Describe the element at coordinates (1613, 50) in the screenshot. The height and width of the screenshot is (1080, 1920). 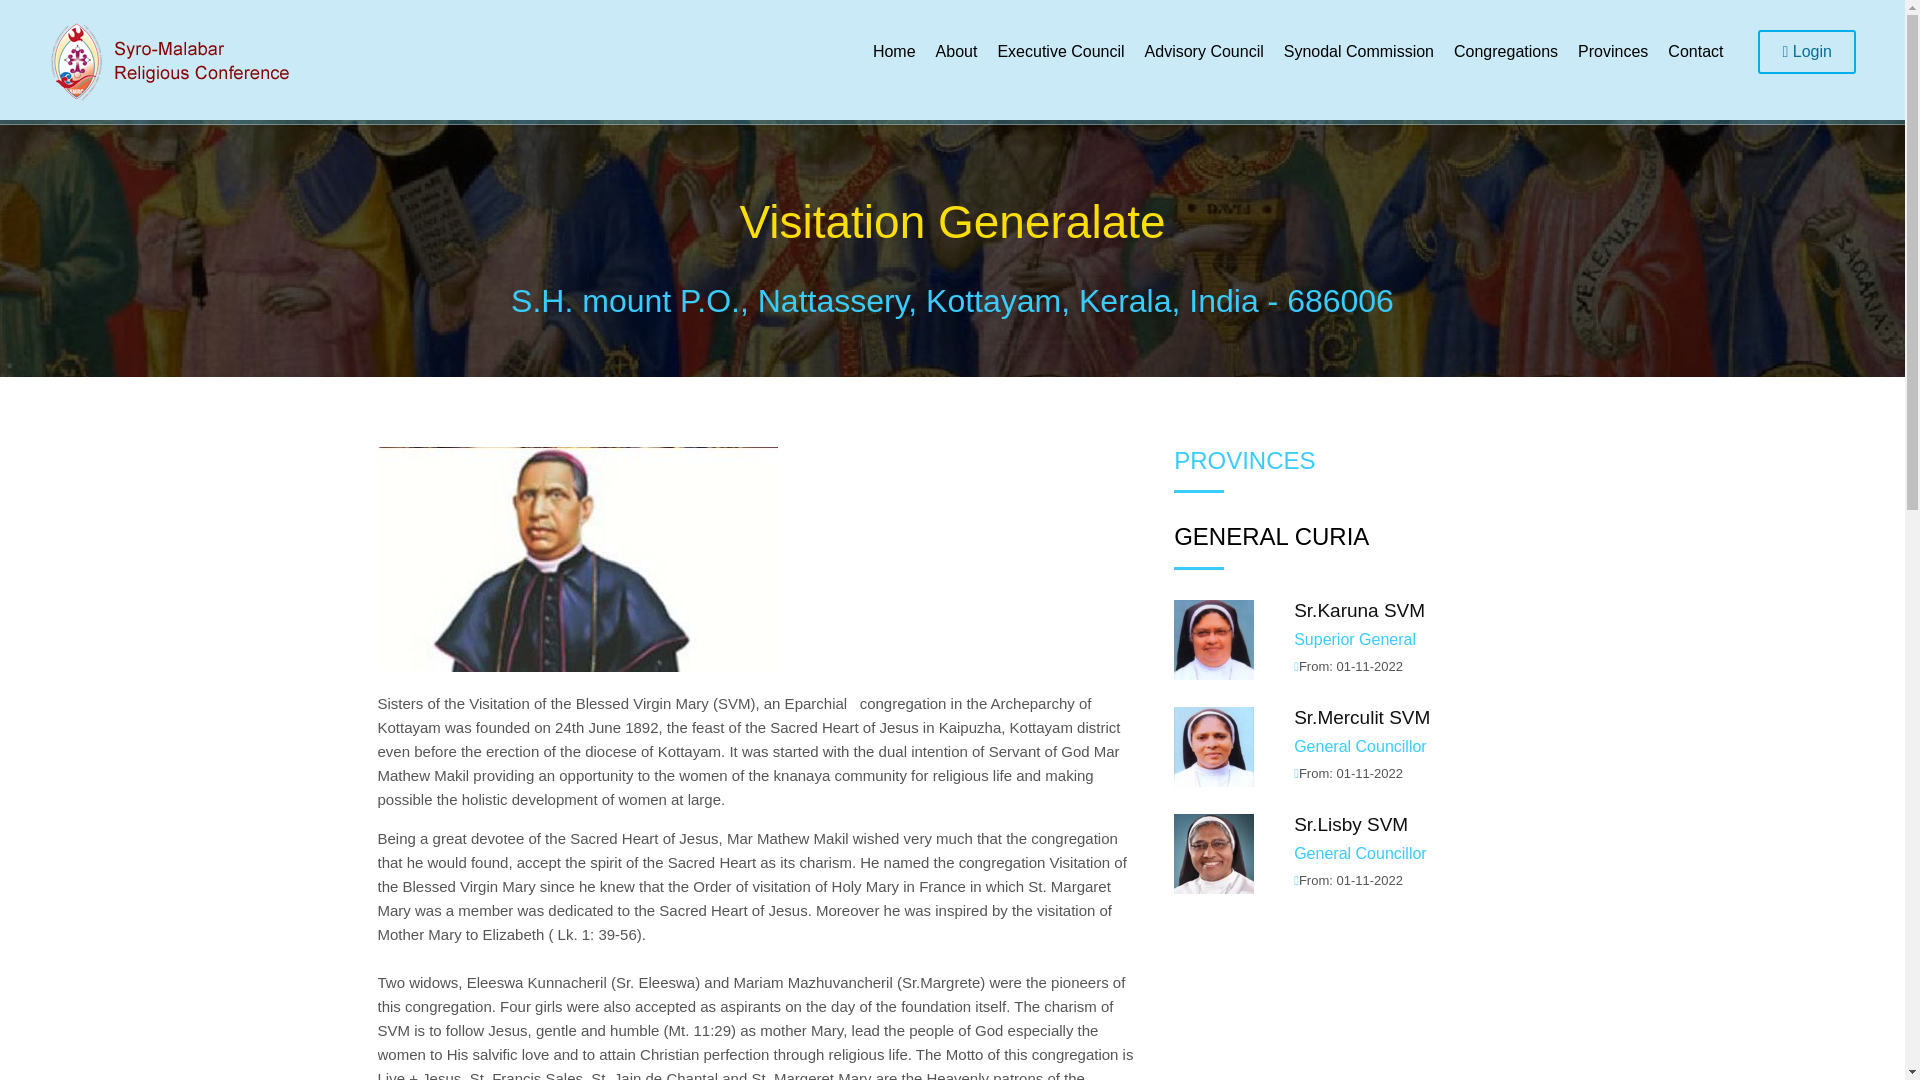
I see `Provinces` at that location.